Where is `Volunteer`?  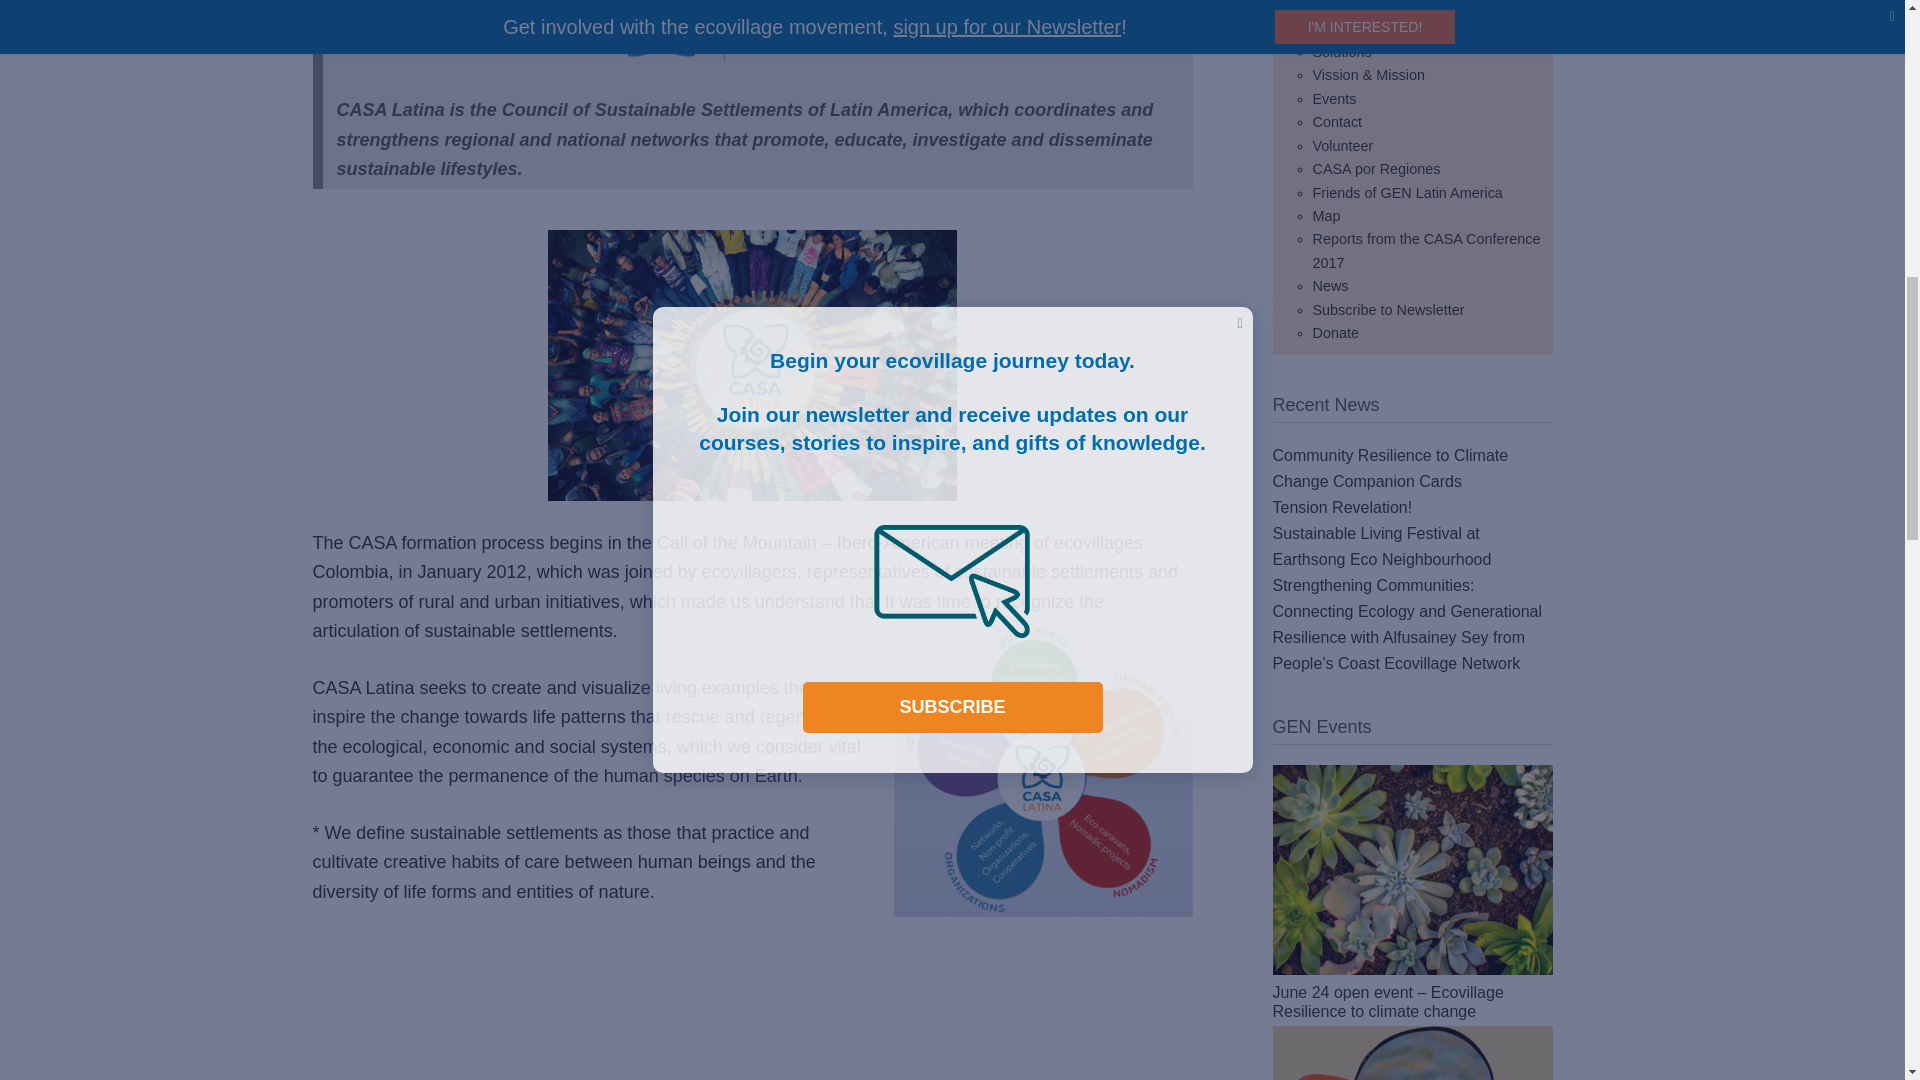 Volunteer is located at coordinates (1342, 146).